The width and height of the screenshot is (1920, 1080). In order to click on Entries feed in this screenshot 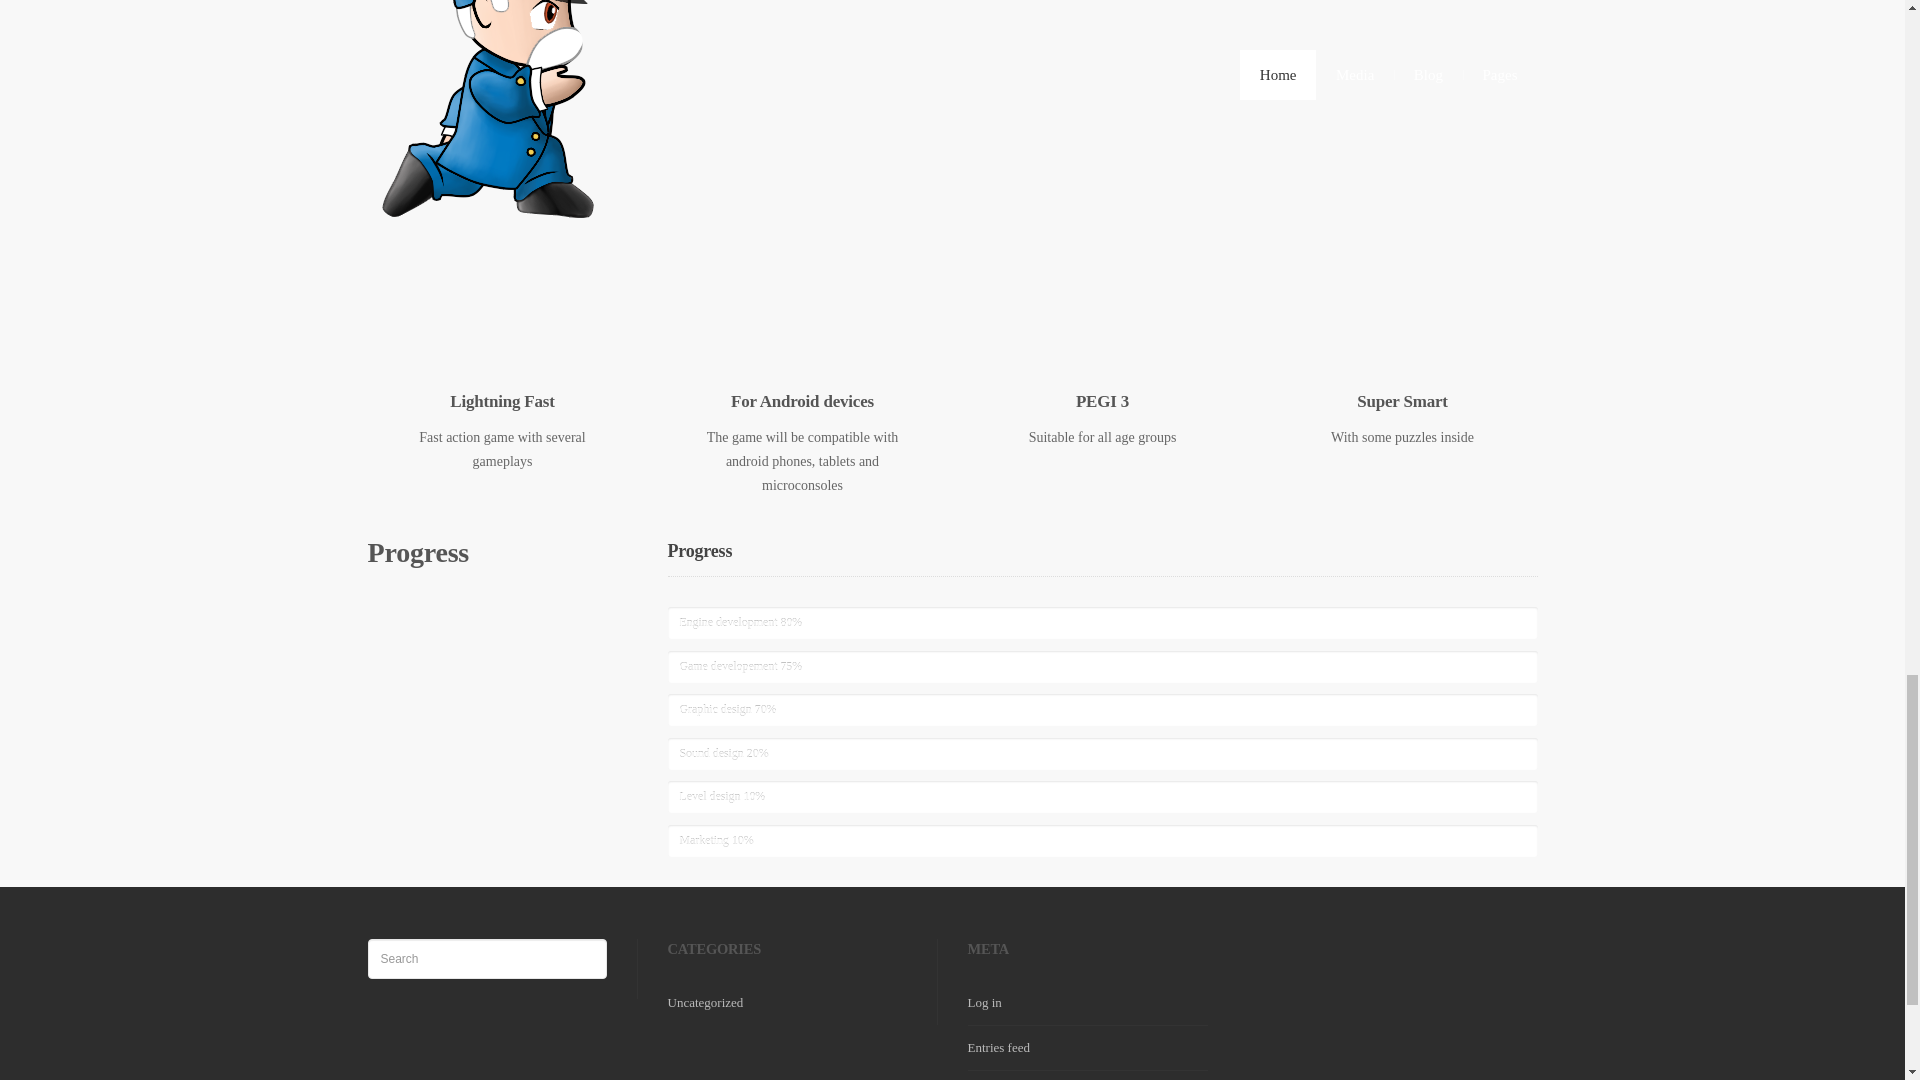, I will do `click(998, 1048)`.